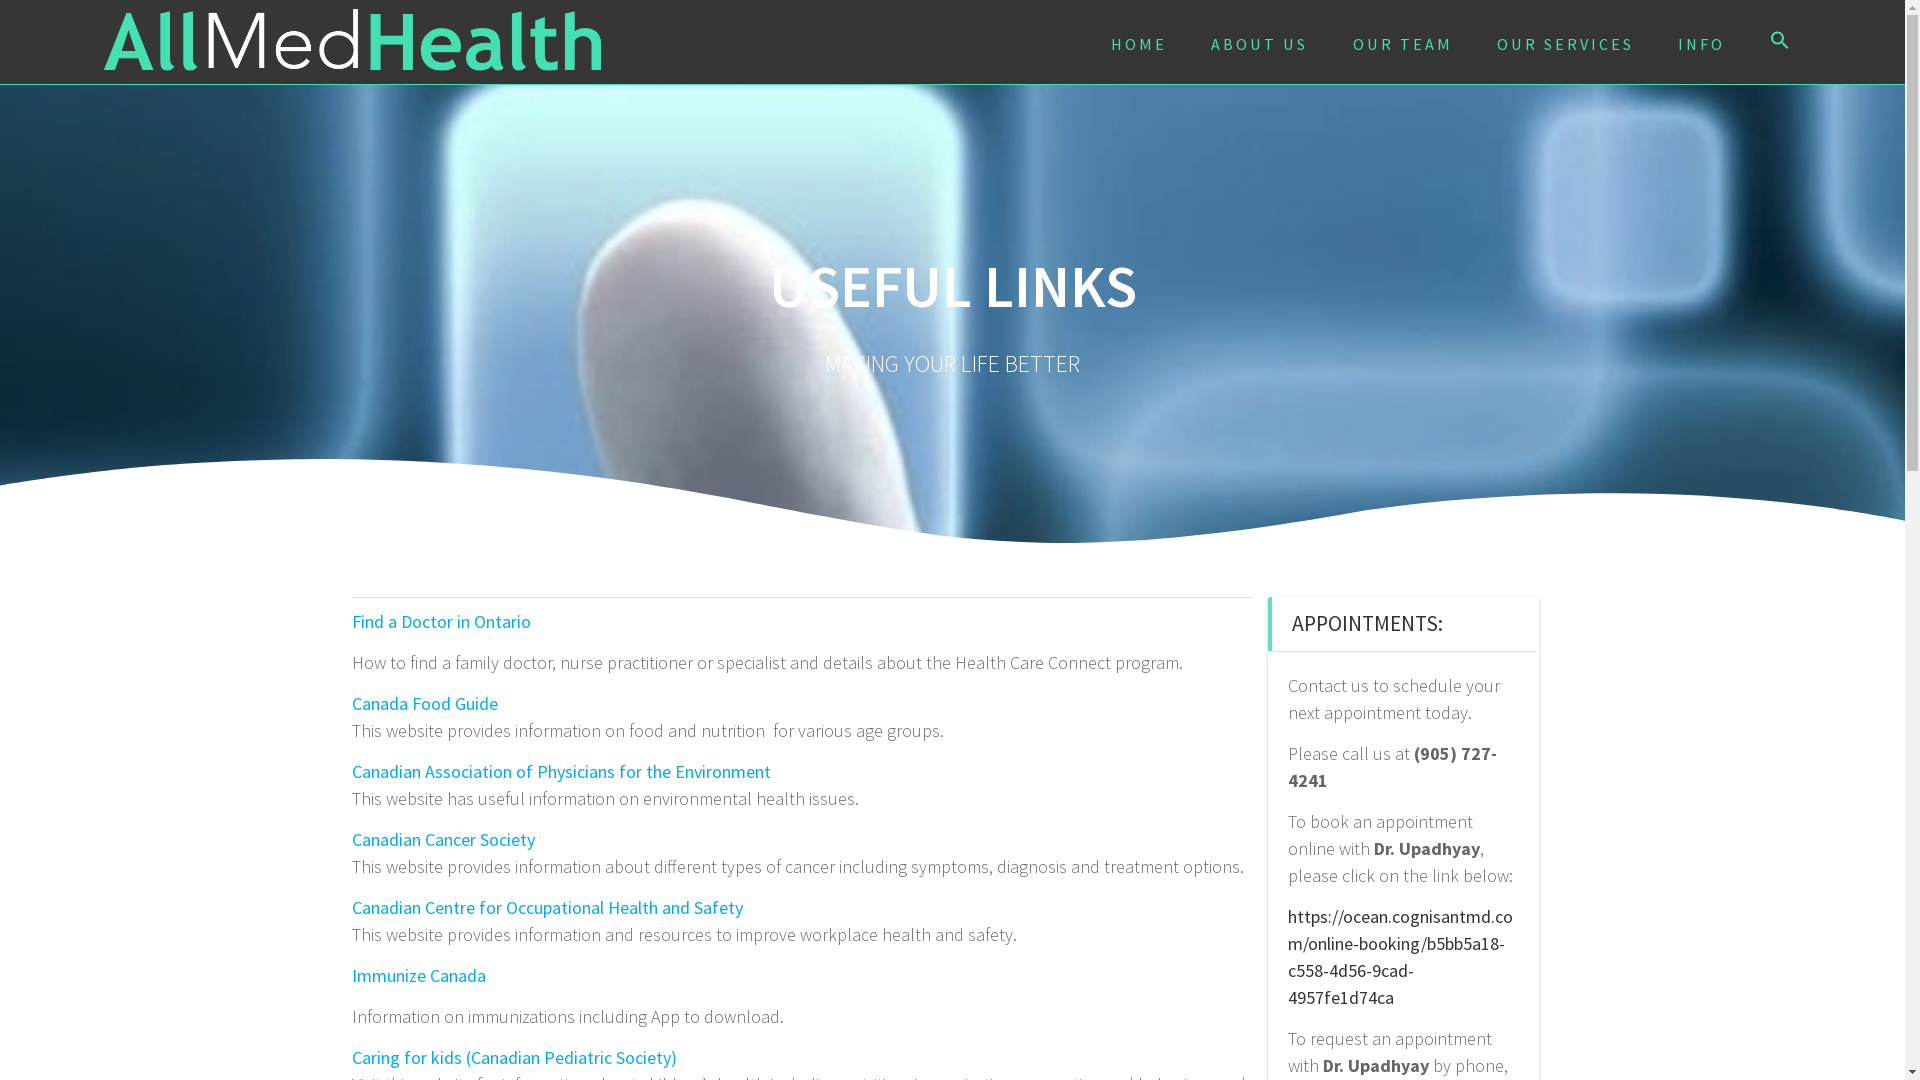  I want to click on Caring for kids (Canadian Pediatric Society), so click(514, 1058).